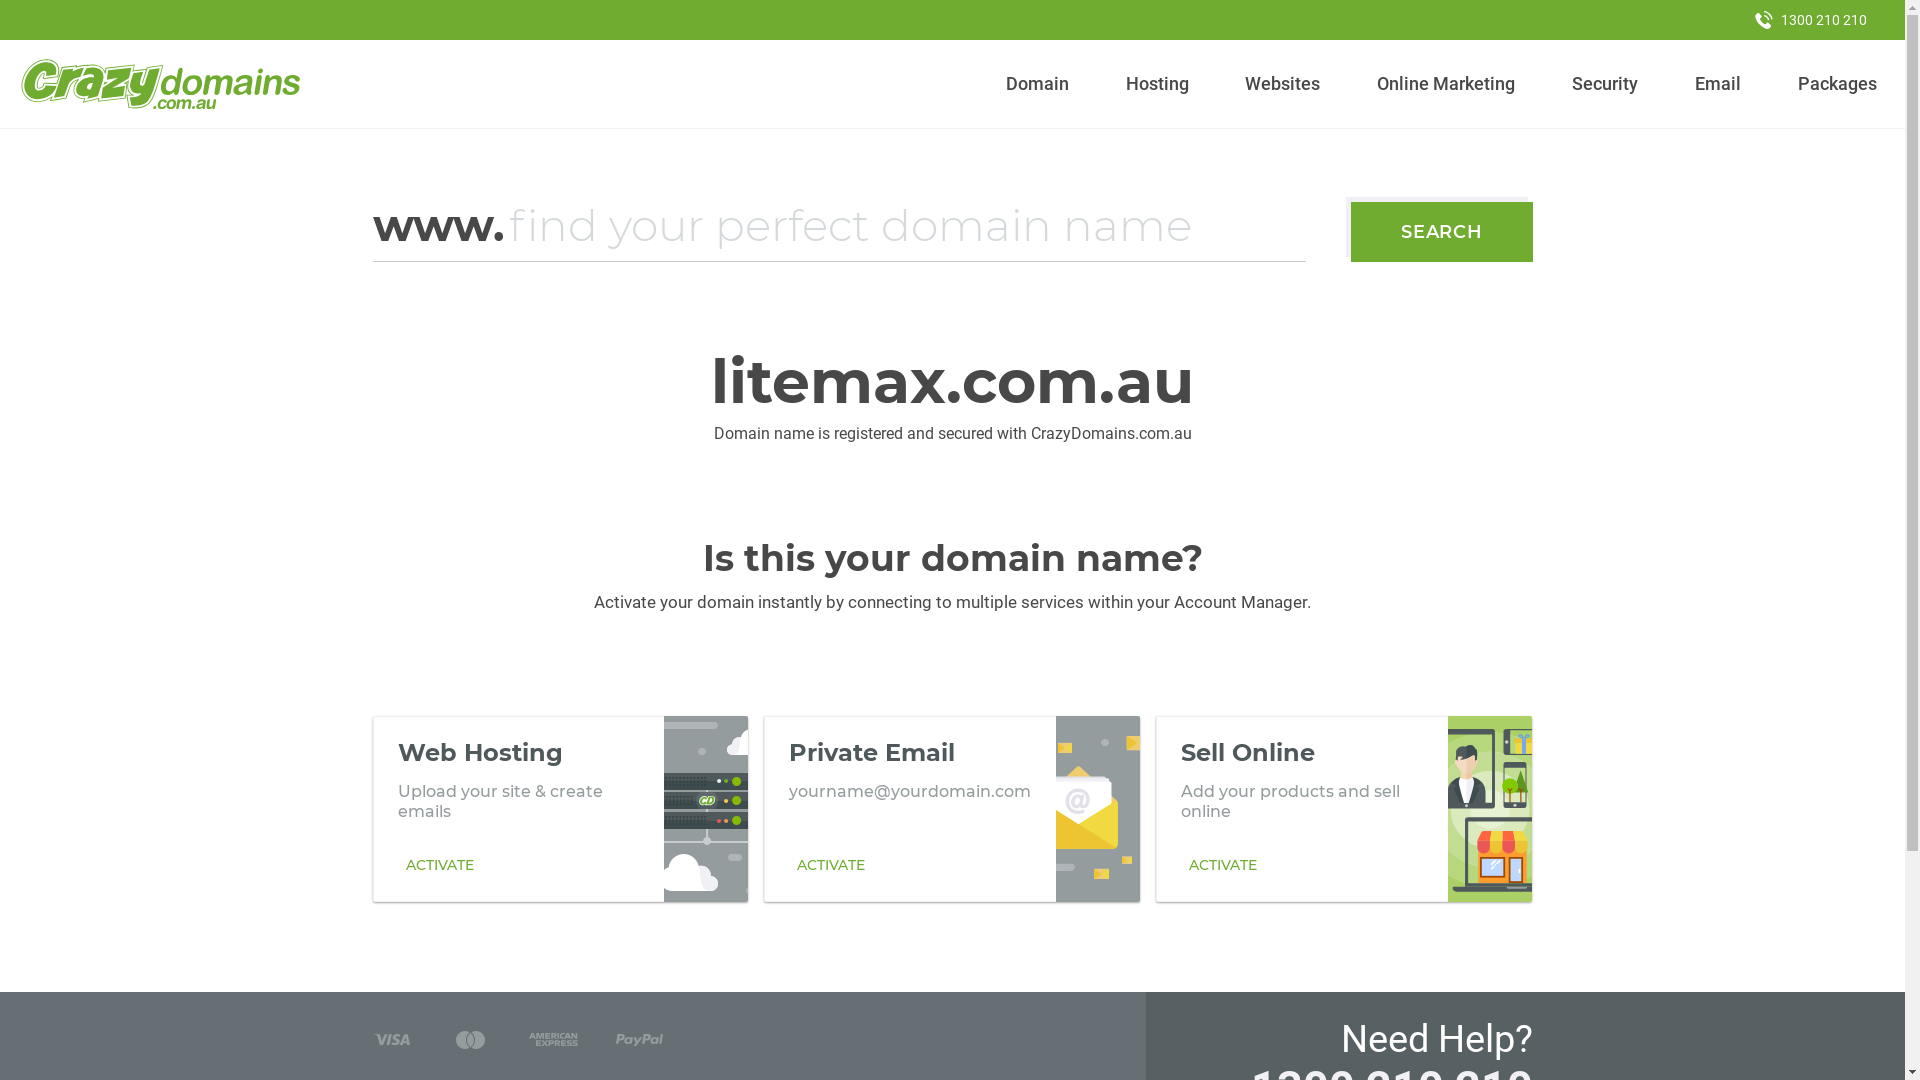 This screenshot has height=1080, width=1920. I want to click on Web Hosting
Upload your site & create emails
ACTIVATE, so click(560, 809).